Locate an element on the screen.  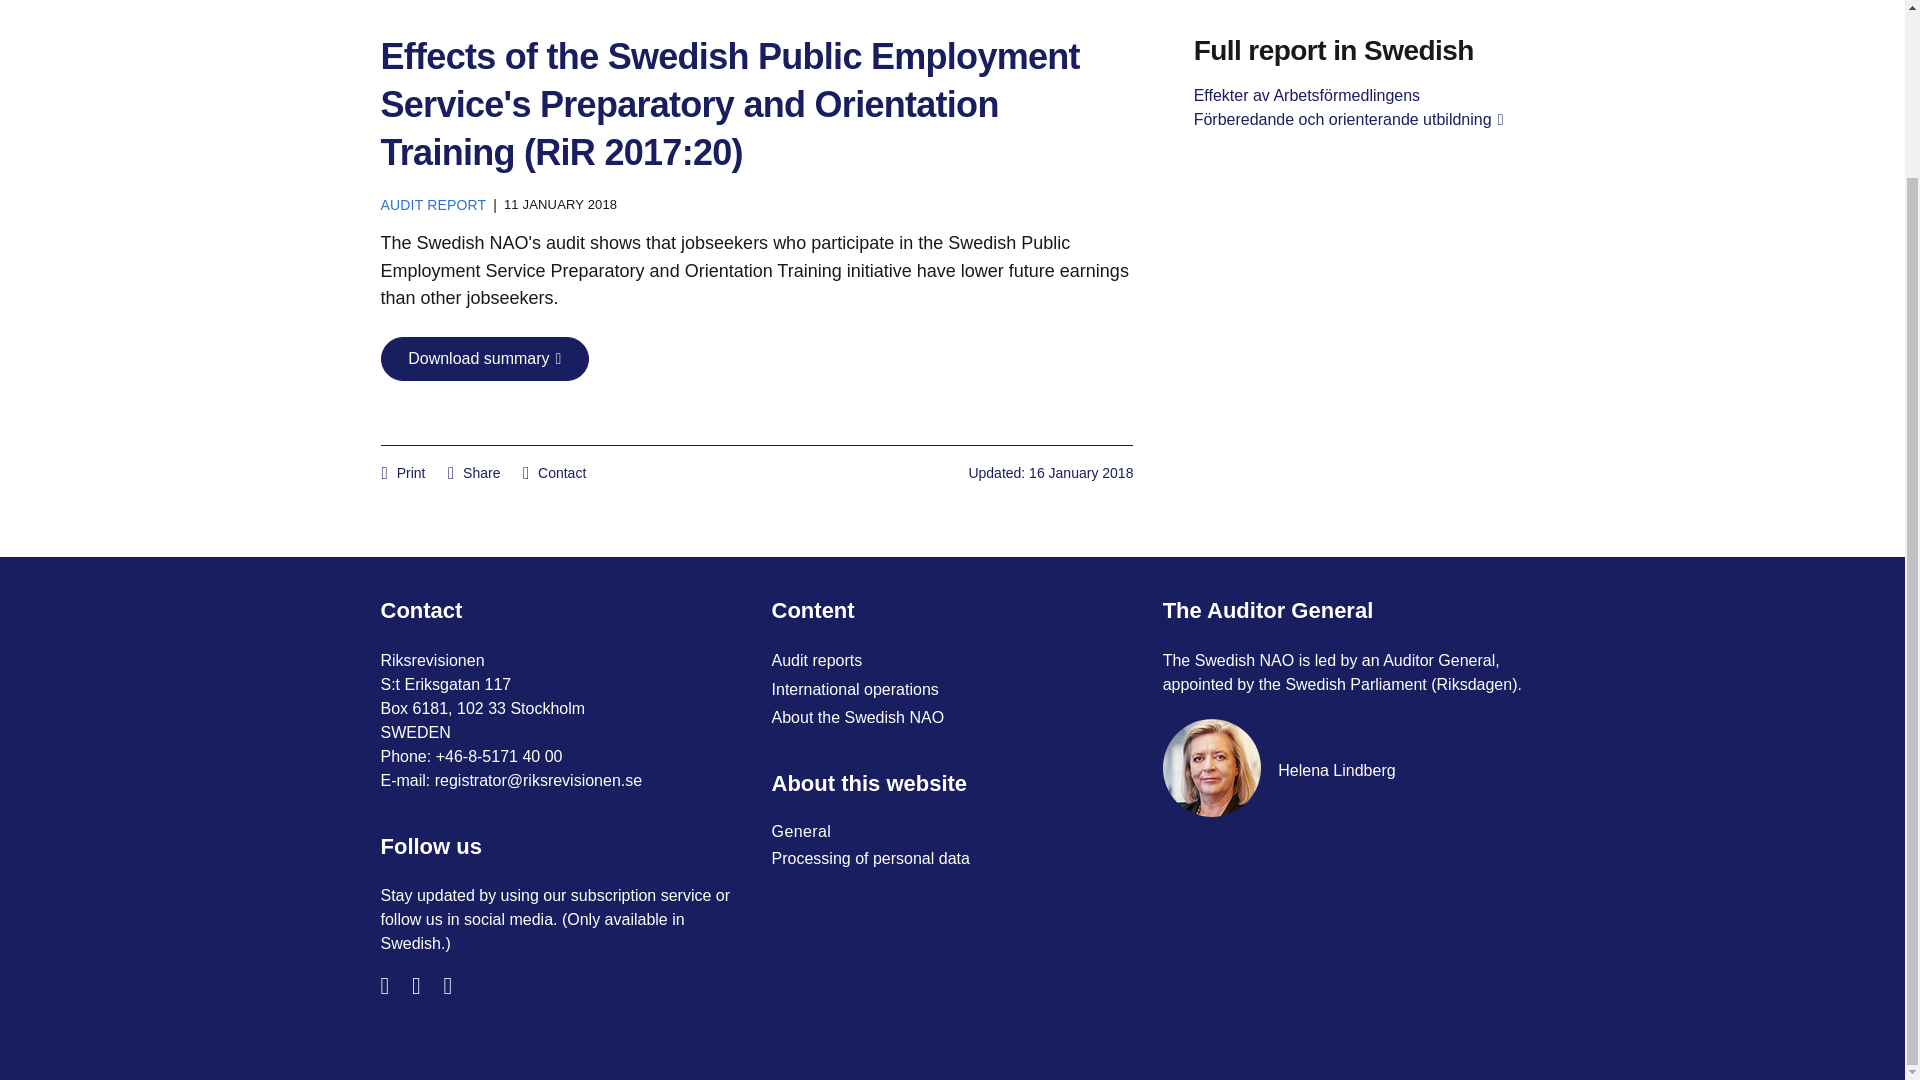
Print is located at coordinates (403, 472).